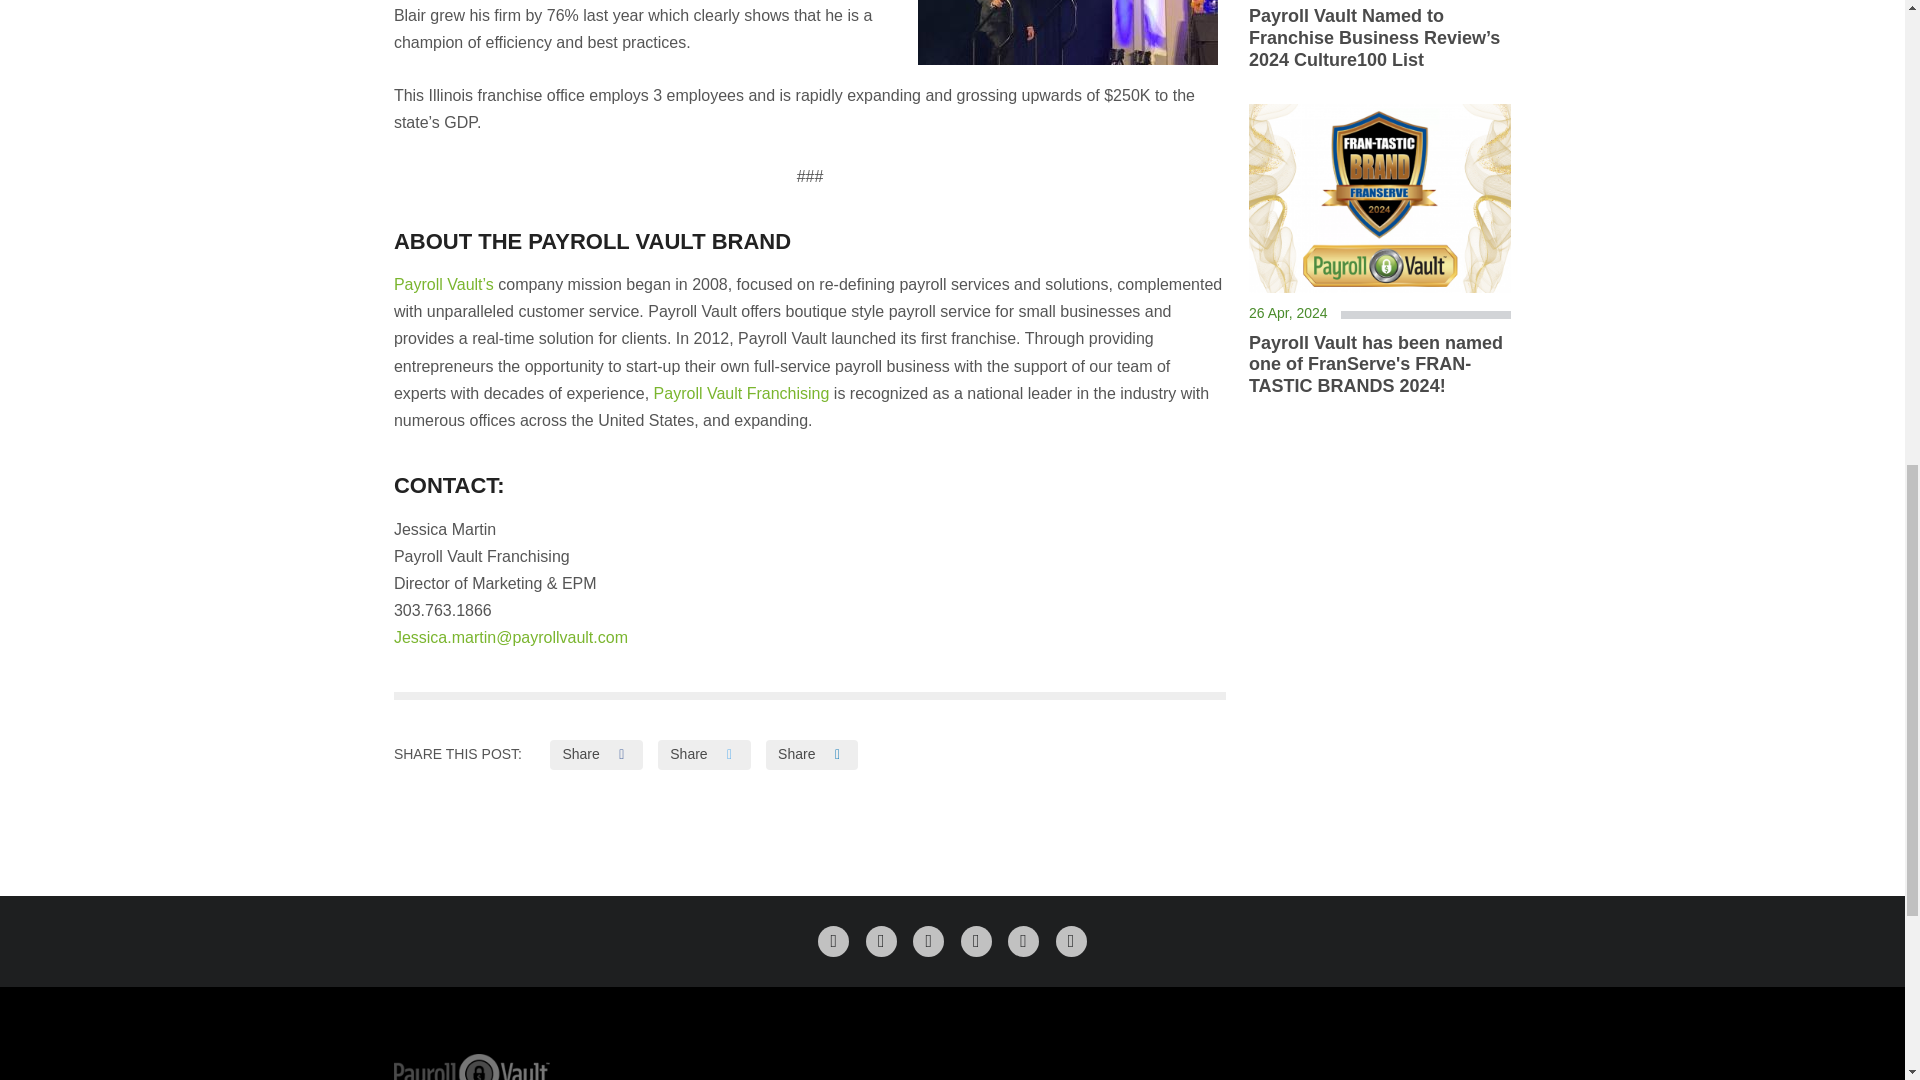 This screenshot has height=1080, width=1920. I want to click on INSTAGRAM, so click(1023, 940).